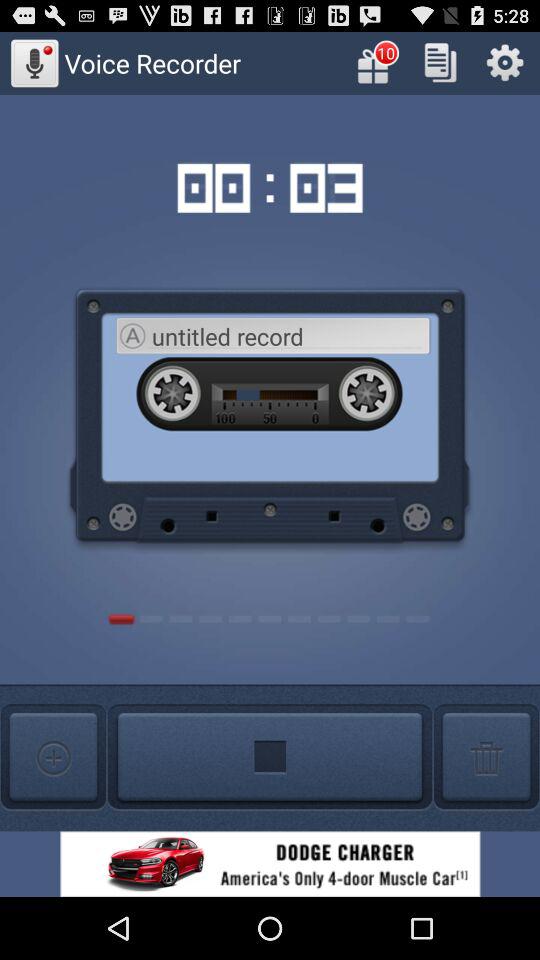 The image size is (540, 960). I want to click on copy selected item, so click(440, 62).